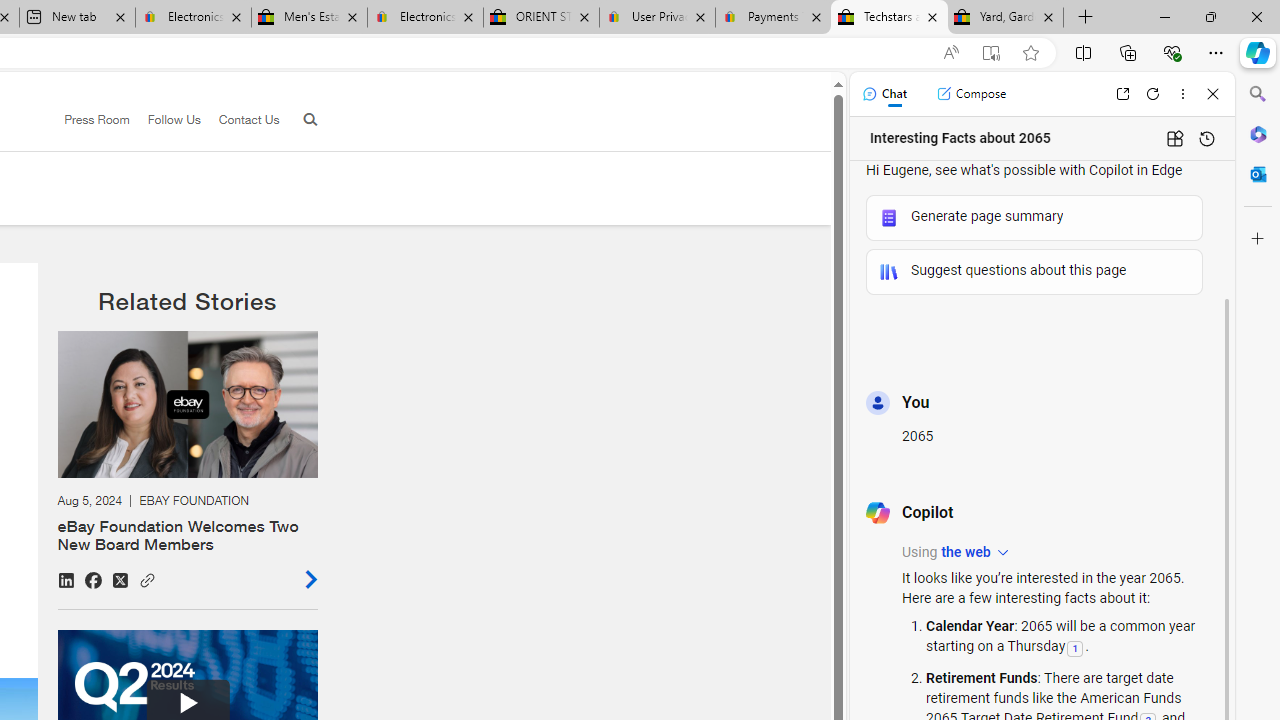 This screenshot has height=720, width=1280. I want to click on Press Room, so click(97, 119).